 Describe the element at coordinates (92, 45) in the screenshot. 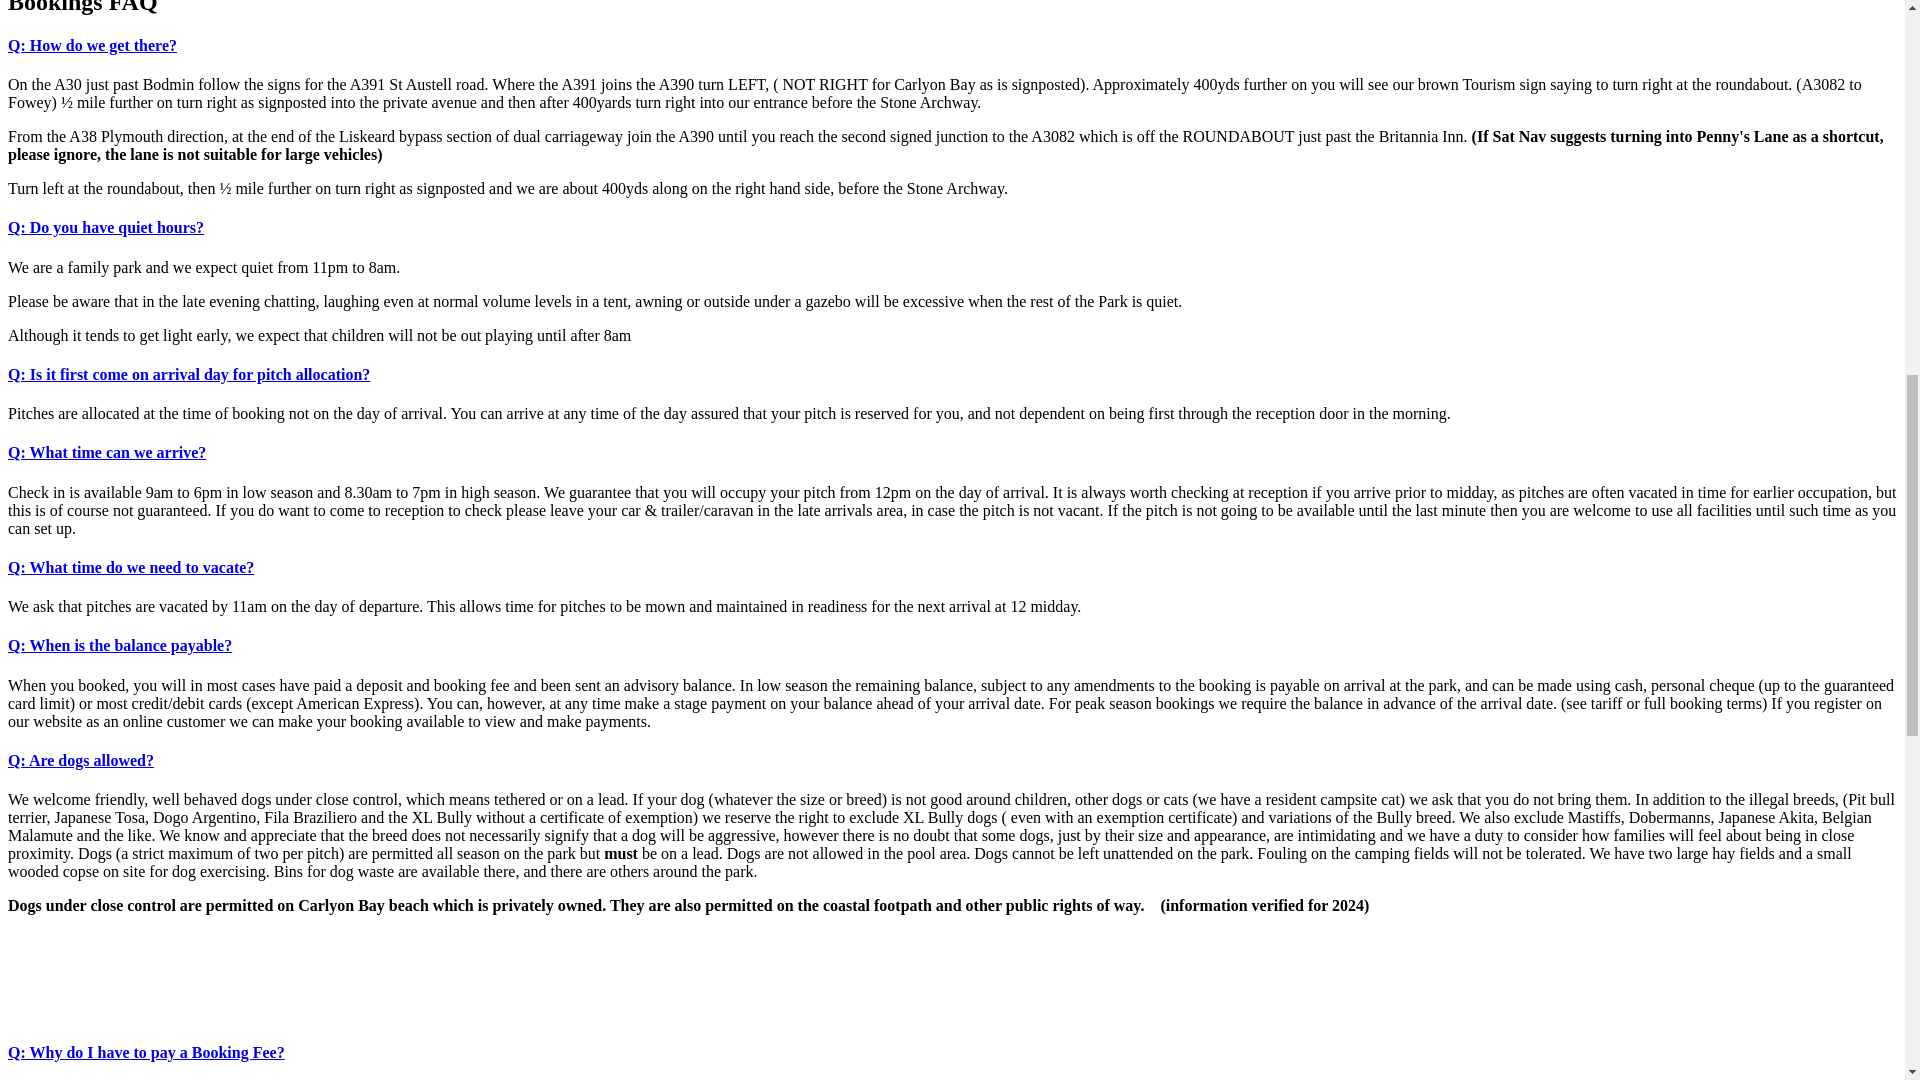

I see `Q: How do we get there?` at that location.